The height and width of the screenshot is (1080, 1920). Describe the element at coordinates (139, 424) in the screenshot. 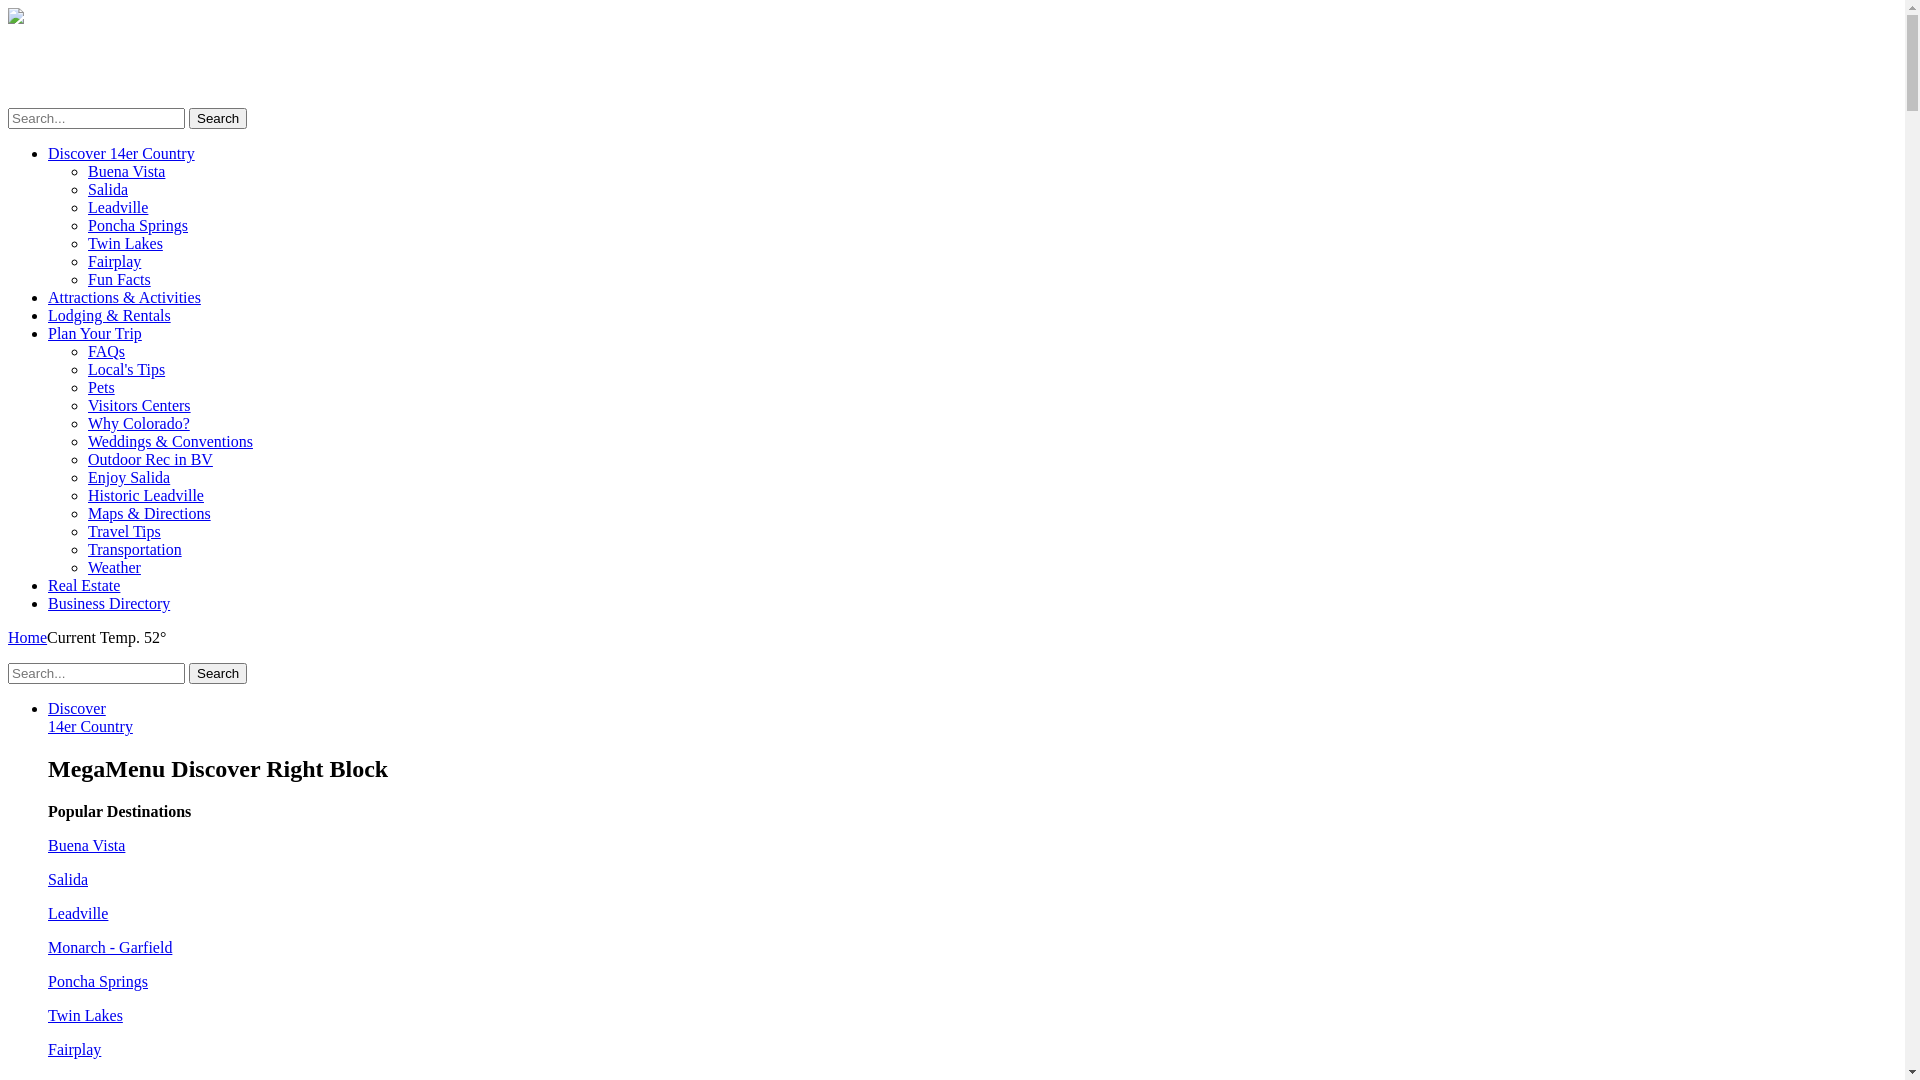

I see `Why Colorado?` at that location.